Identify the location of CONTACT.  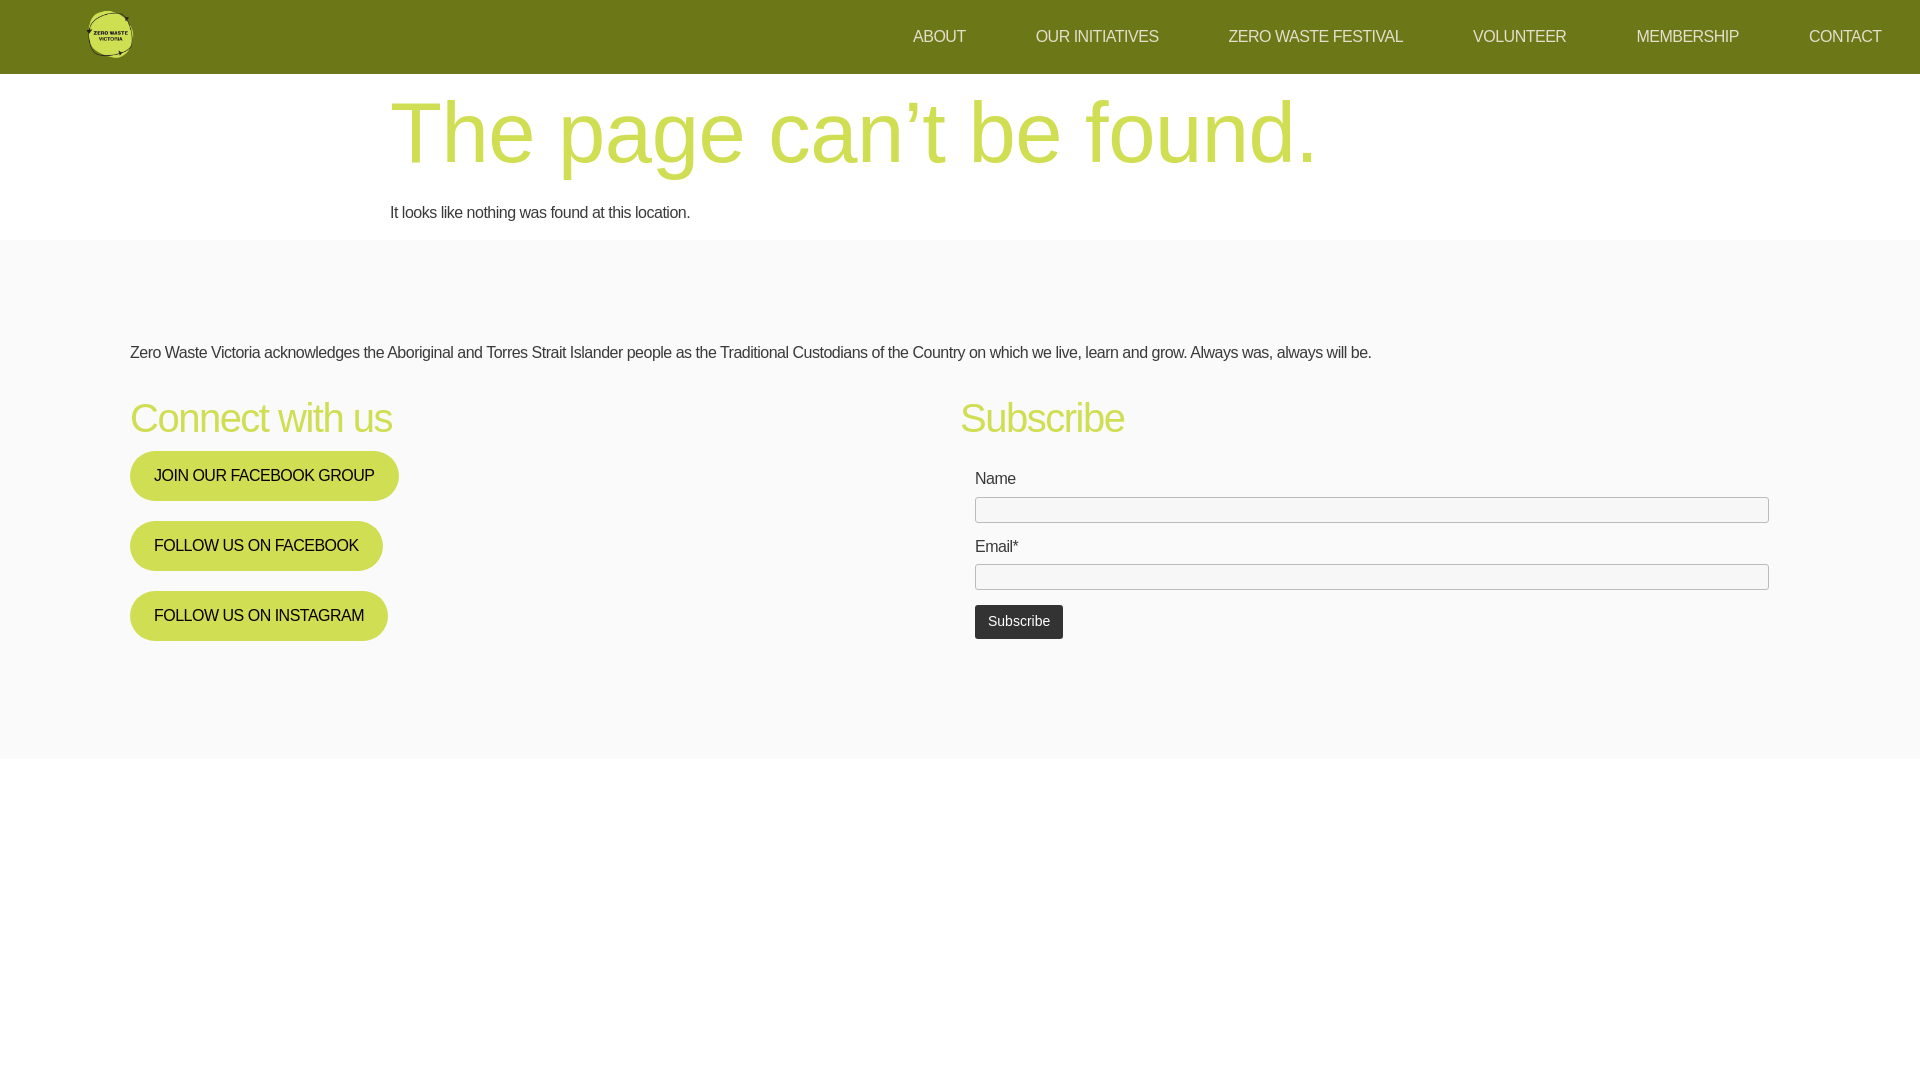
(1844, 36).